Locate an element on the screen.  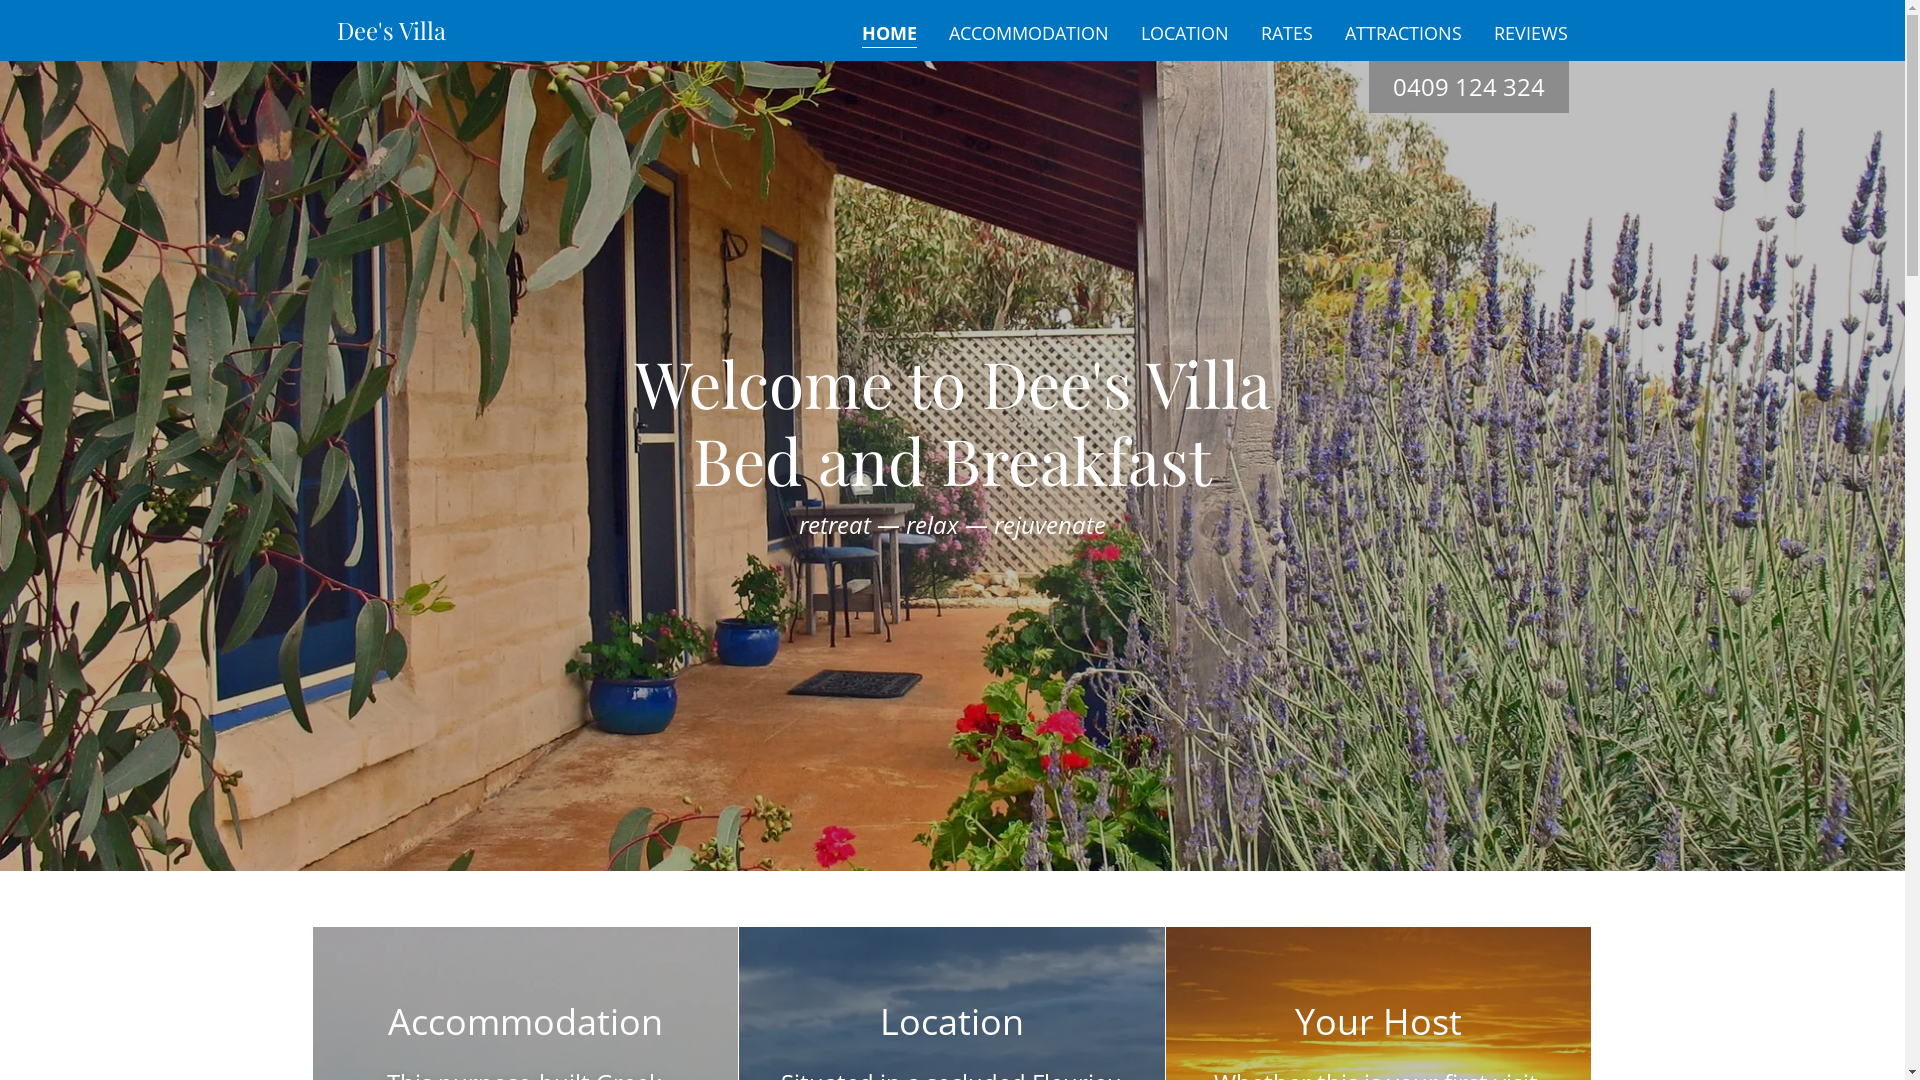
RATES is located at coordinates (1287, 33).